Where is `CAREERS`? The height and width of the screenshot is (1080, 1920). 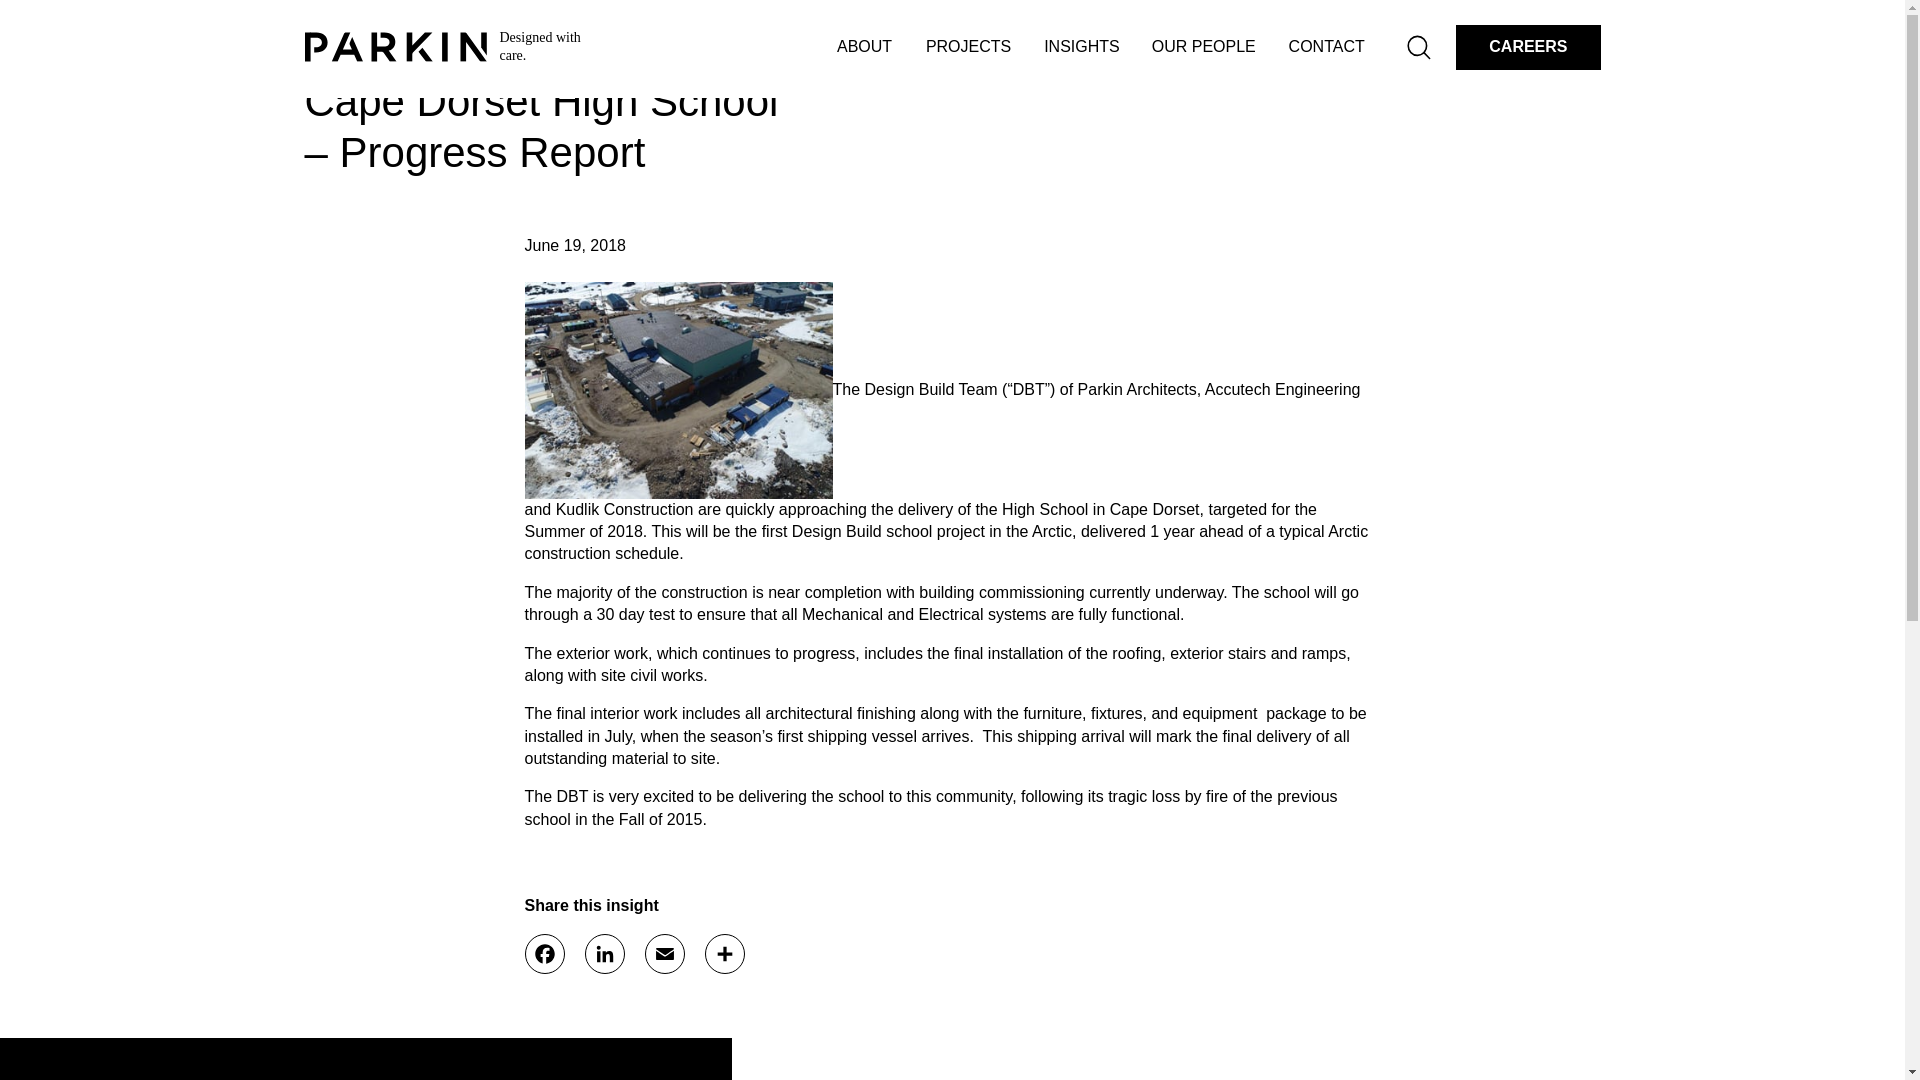 CAREERS is located at coordinates (1527, 47).